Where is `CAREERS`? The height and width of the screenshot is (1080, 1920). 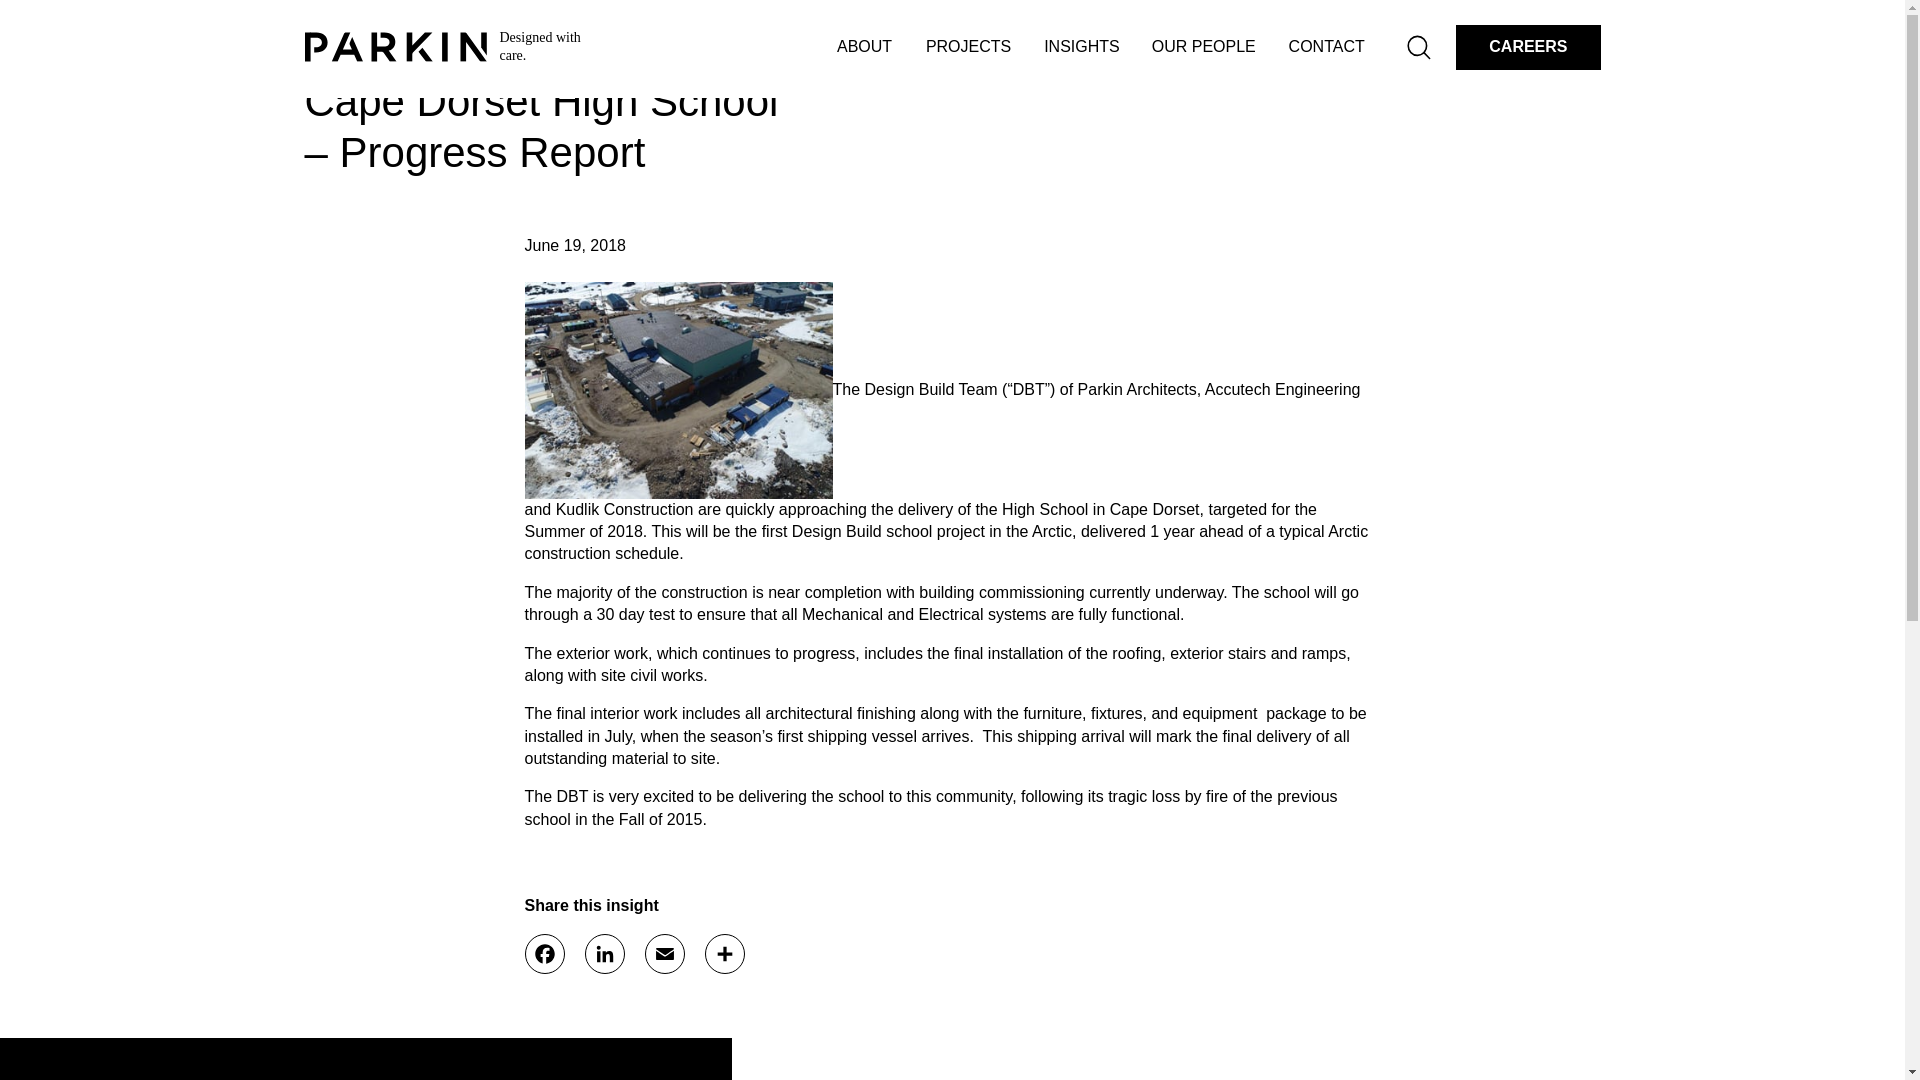 CAREERS is located at coordinates (1527, 47).